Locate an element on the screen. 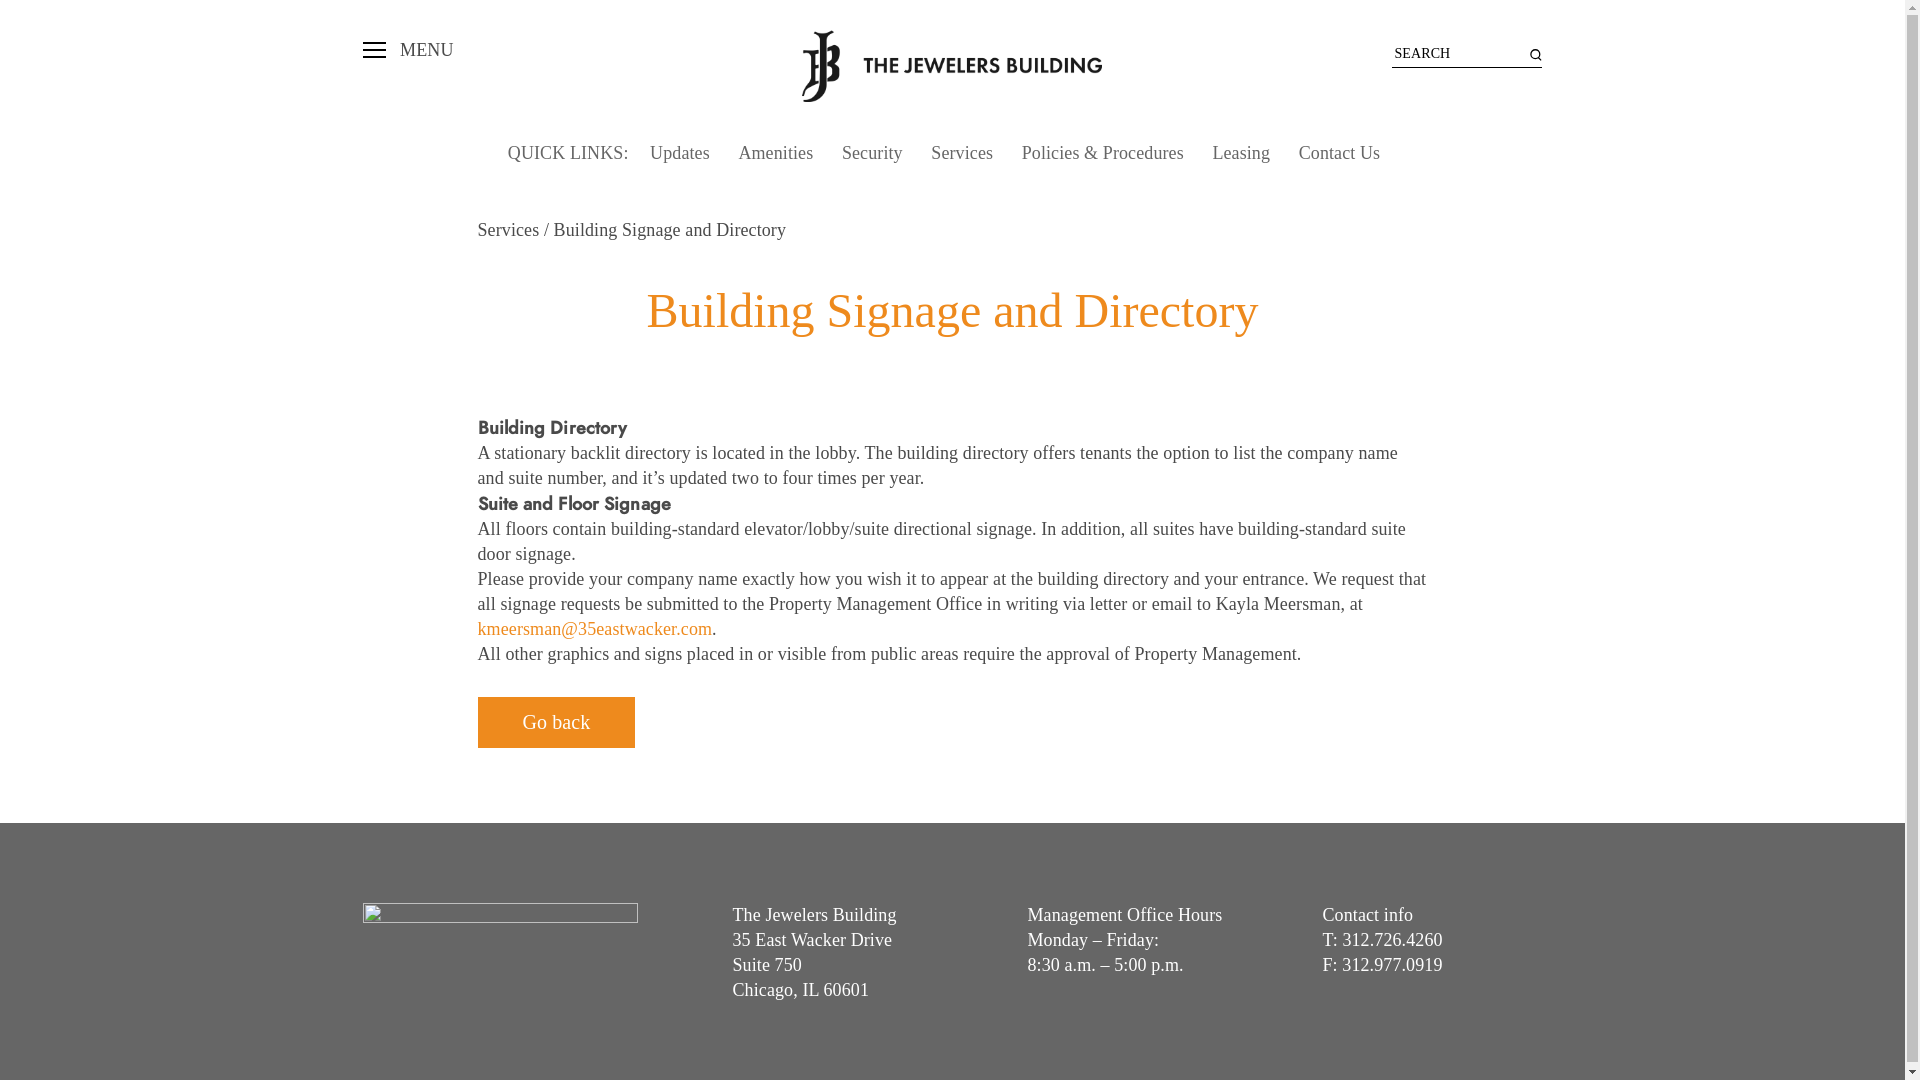 This screenshot has width=1920, height=1080. Leasing is located at coordinates (1241, 154).